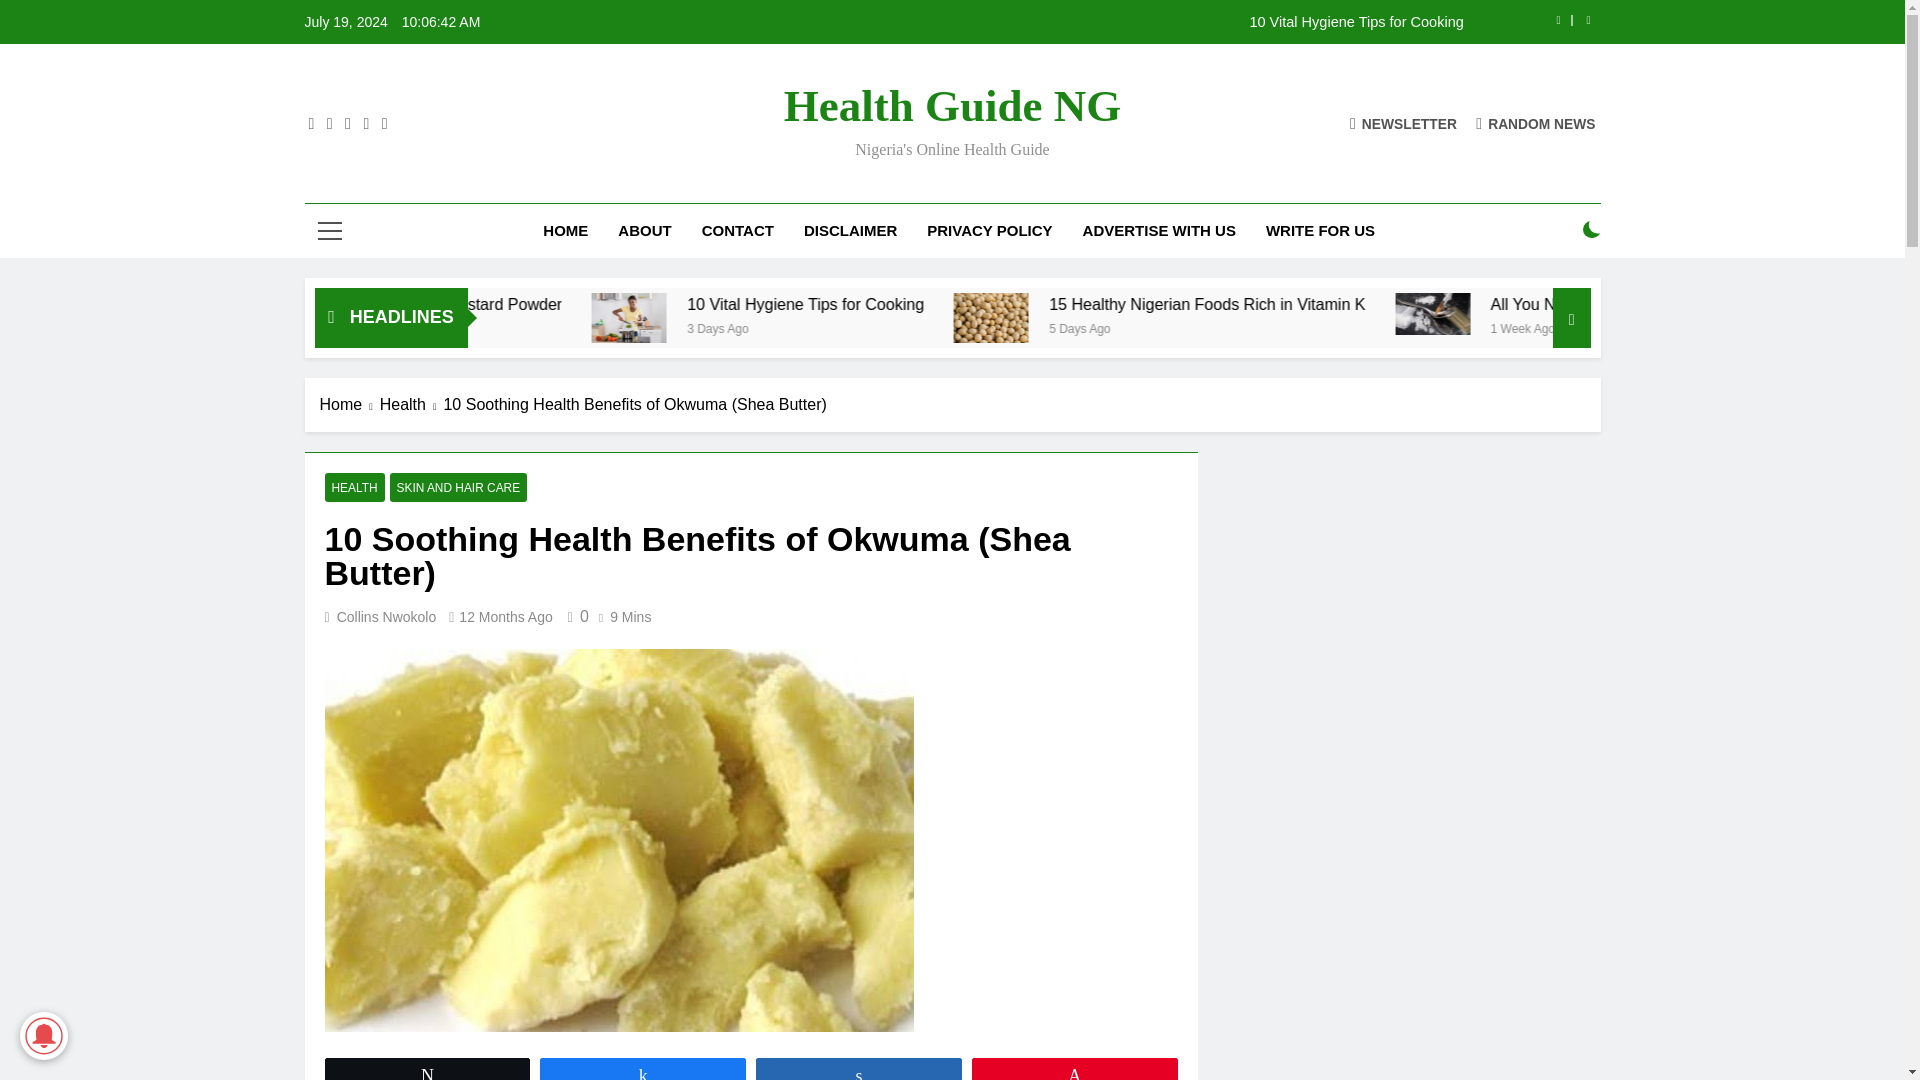 The width and height of the screenshot is (1920, 1080). Describe the element at coordinates (840, 318) in the screenshot. I see `10 Vital Hygiene Tips for Cooking` at that location.